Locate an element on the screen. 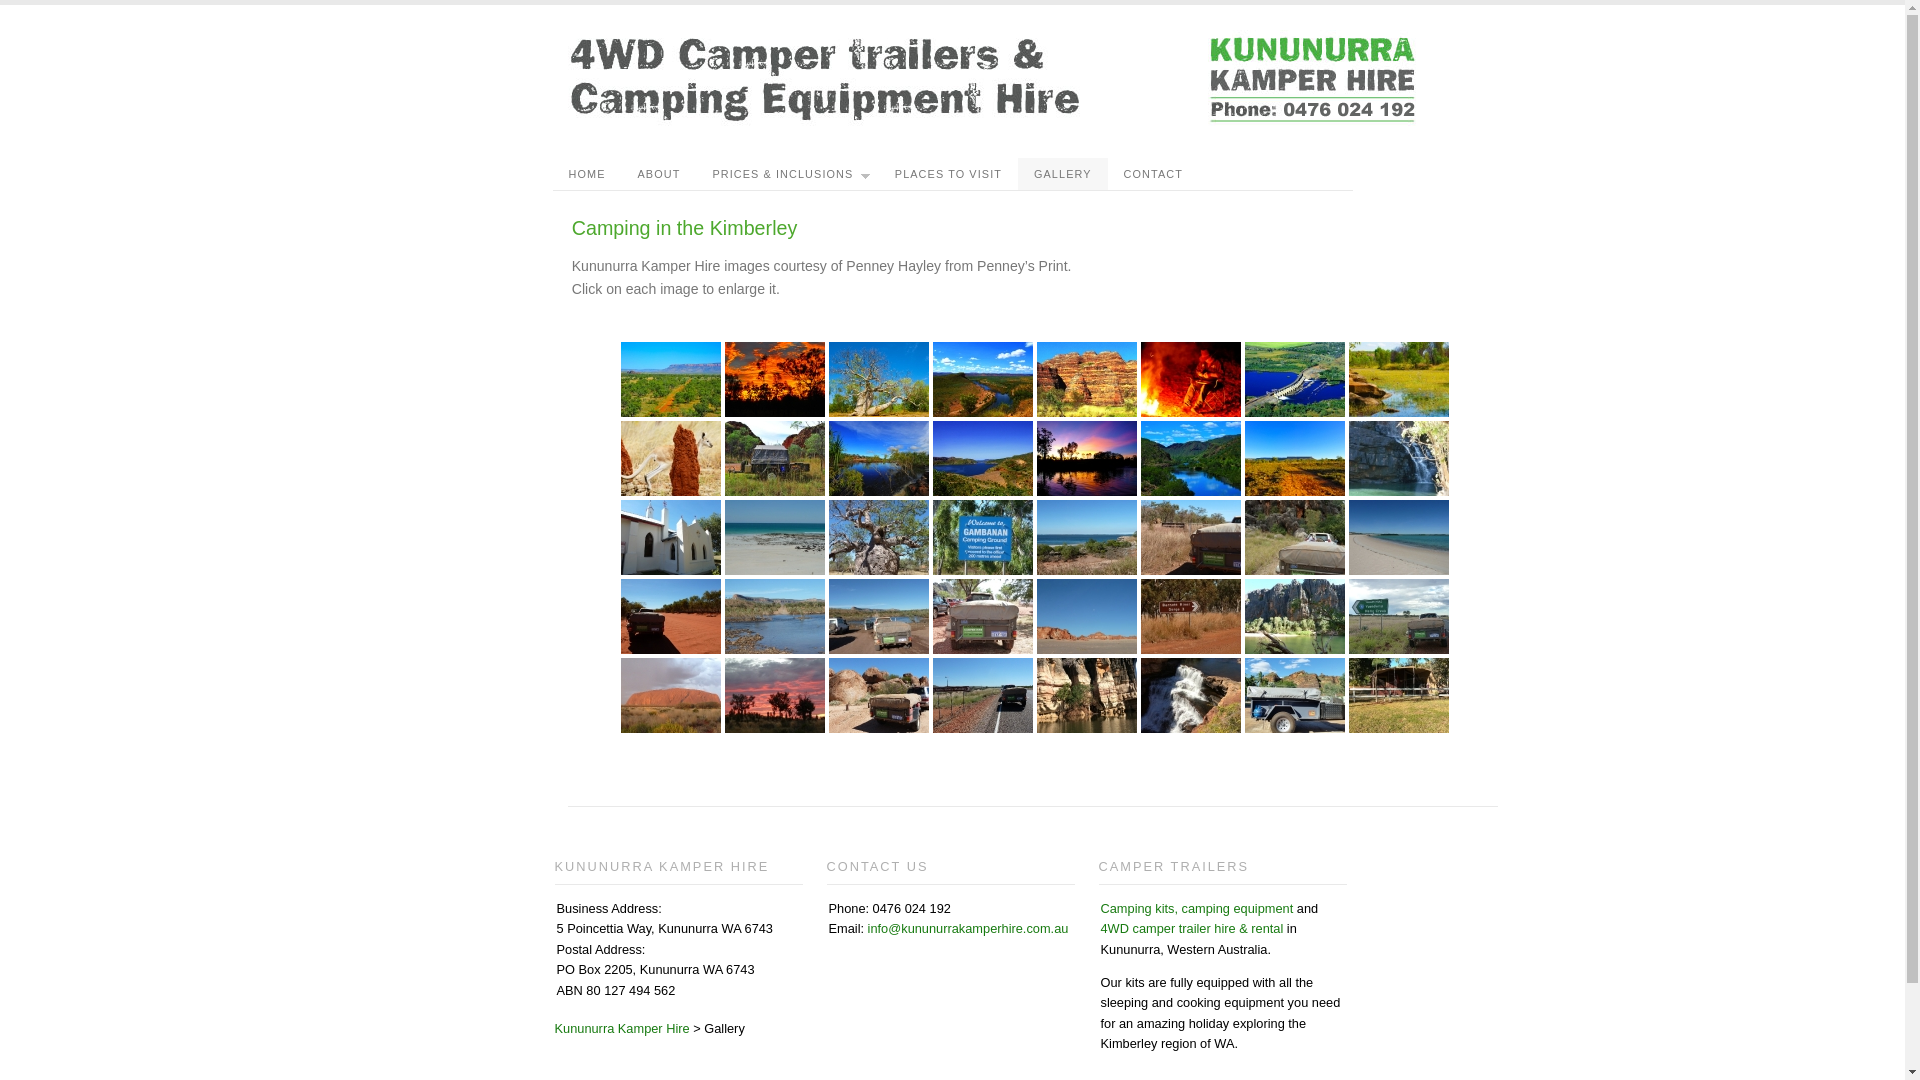  Bungle Bungles is located at coordinates (1087, 380).